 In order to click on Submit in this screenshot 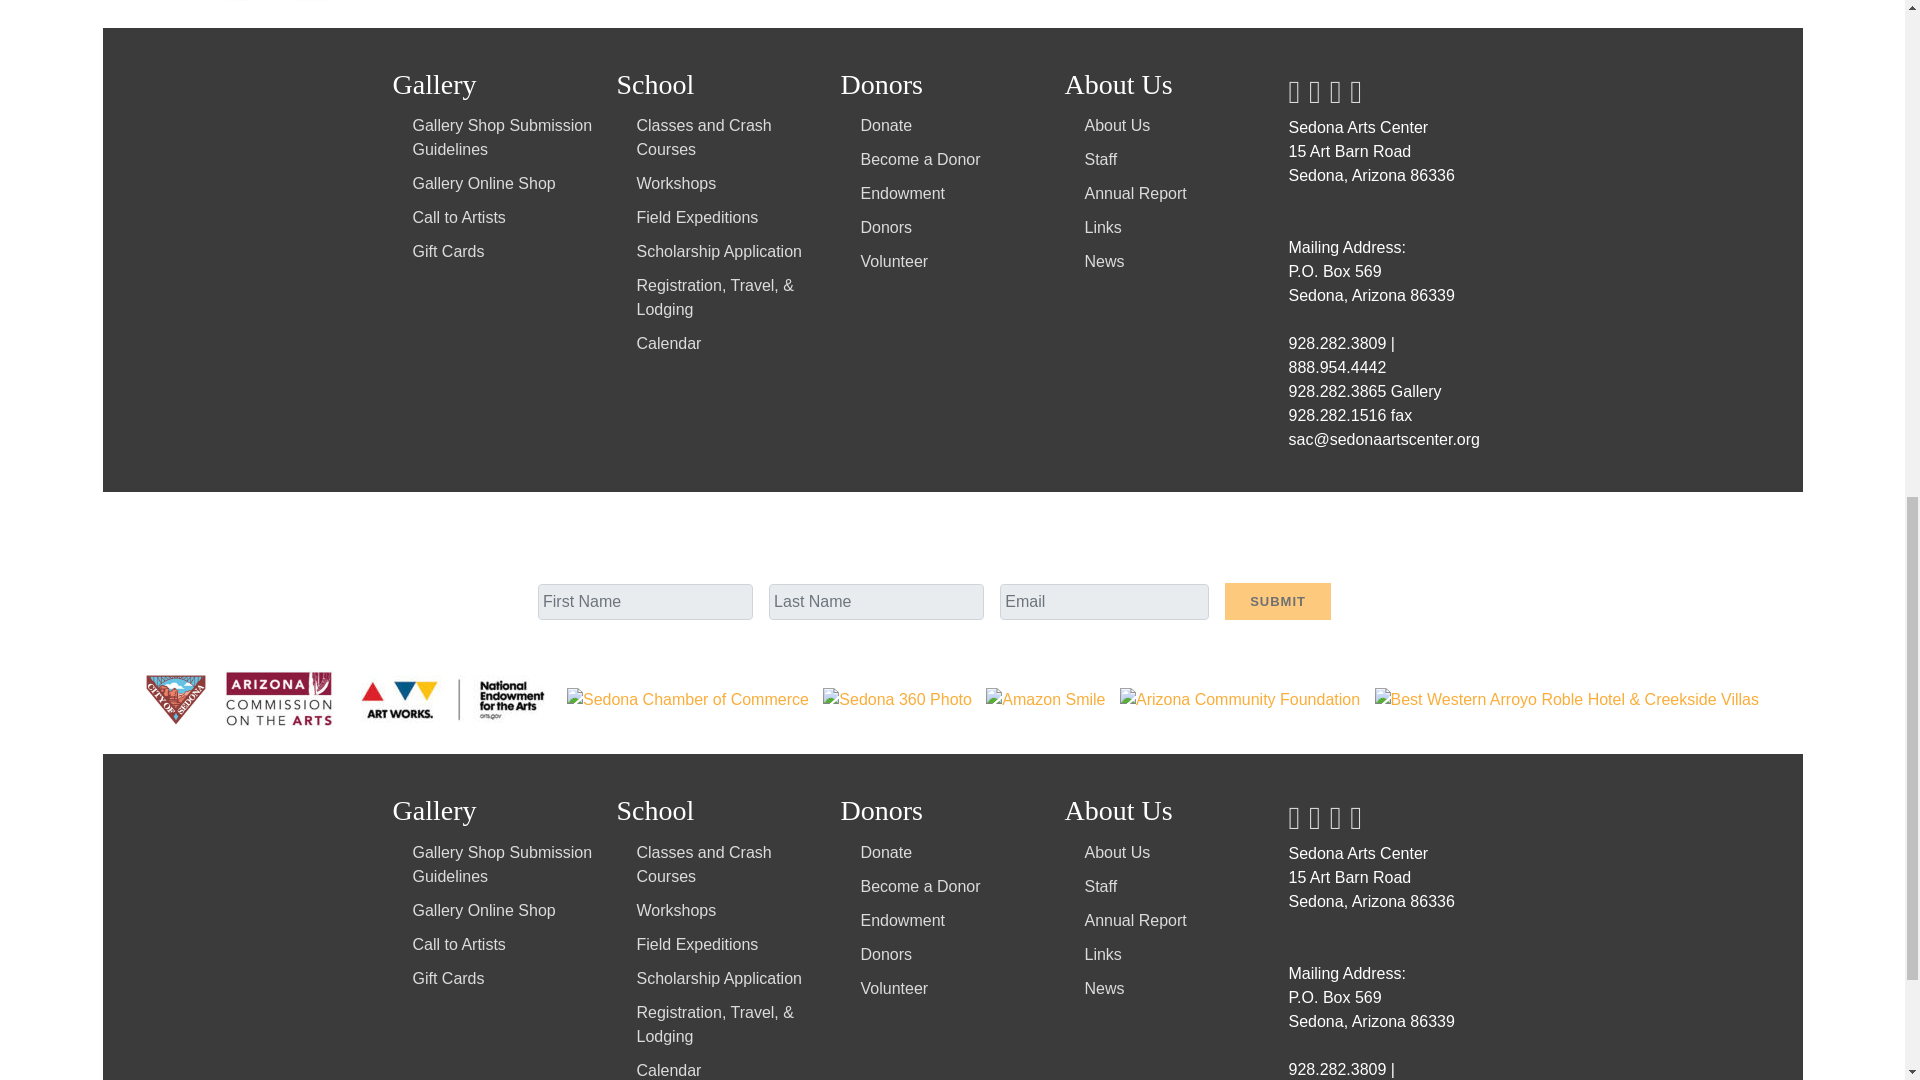, I will do `click(1277, 601)`.